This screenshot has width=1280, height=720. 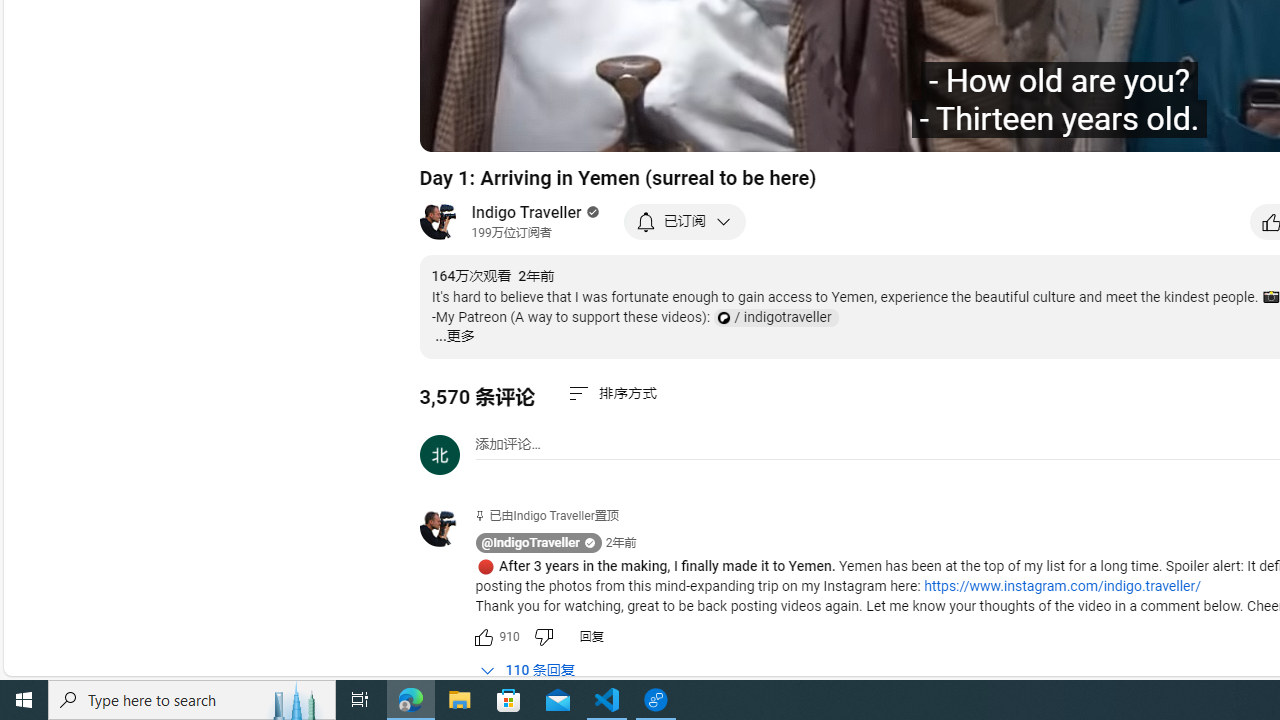 What do you see at coordinates (530, 543) in the screenshot?
I see `@IndigoTraveller` at bounding box center [530, 543].